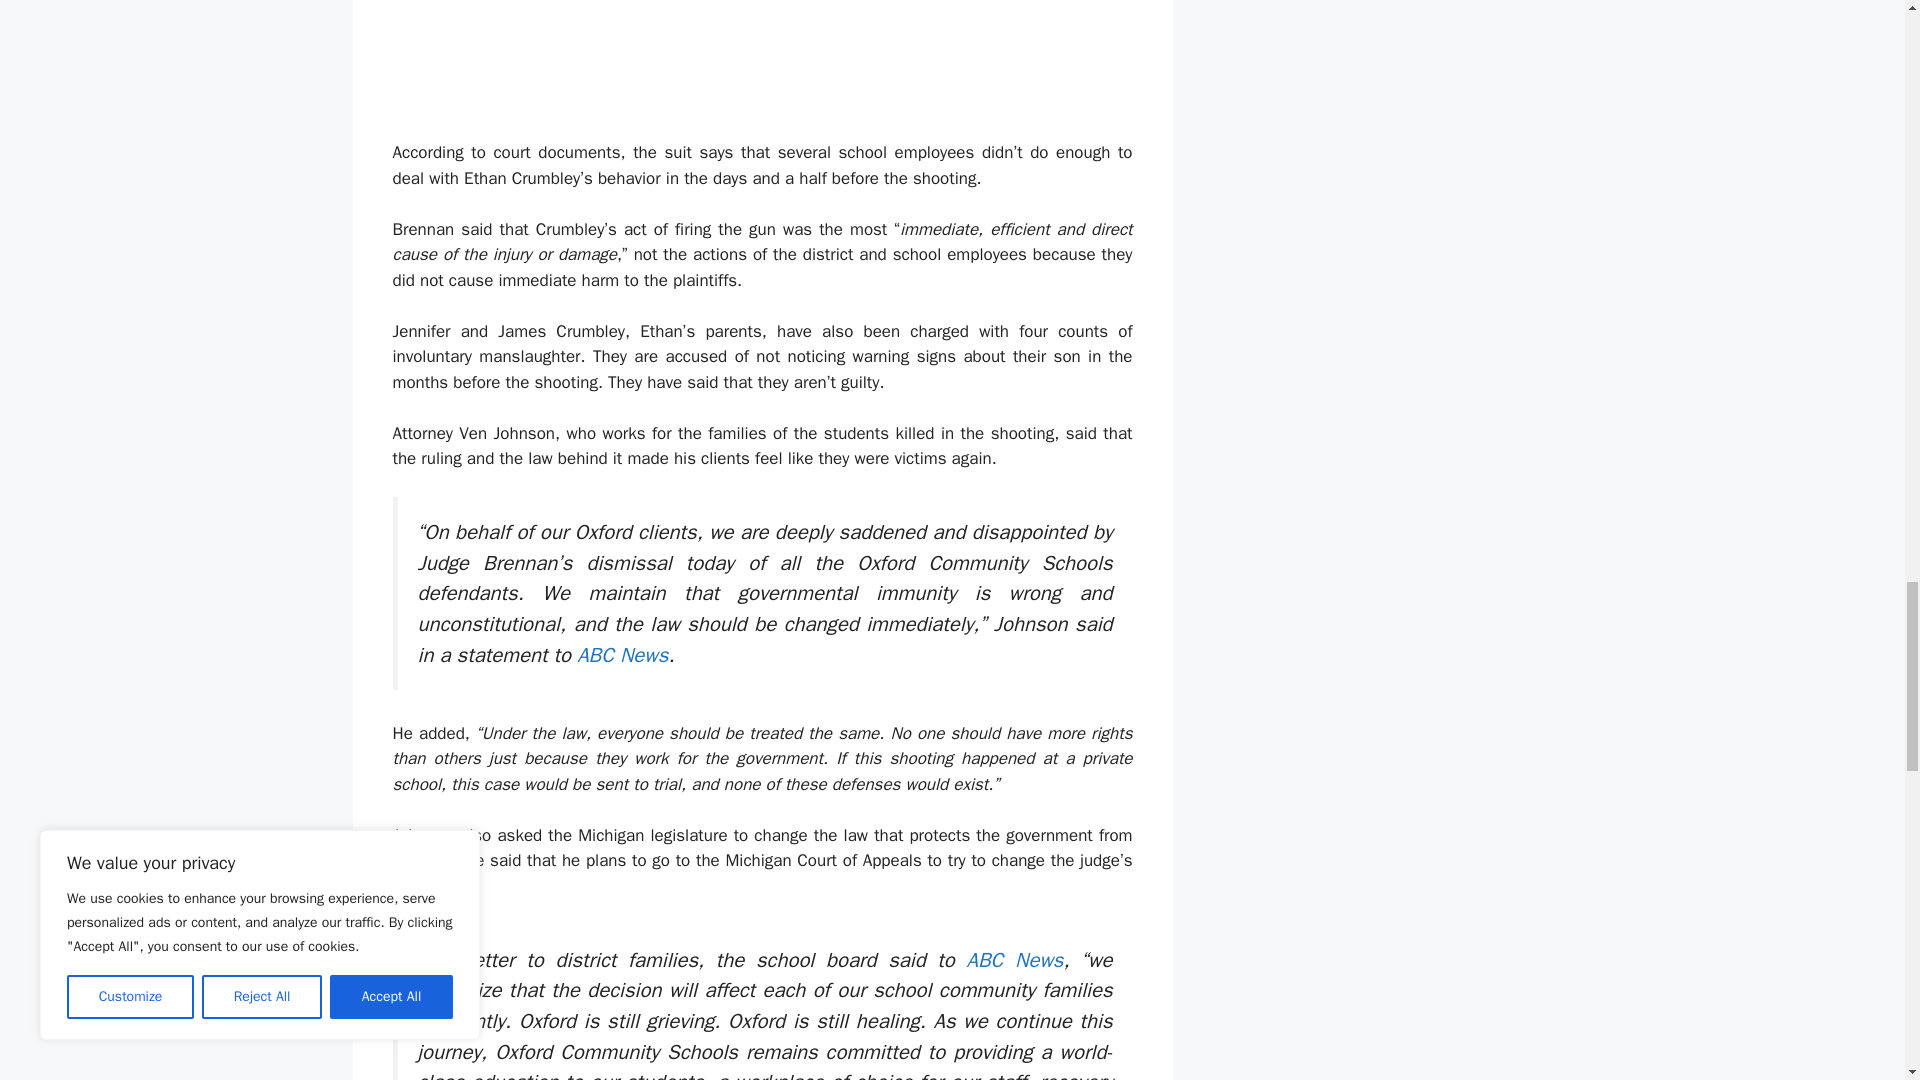  What do you see at coordinates (622, 654) in the screenshot?
I see `ABC News` at bounding box center [622, 654].